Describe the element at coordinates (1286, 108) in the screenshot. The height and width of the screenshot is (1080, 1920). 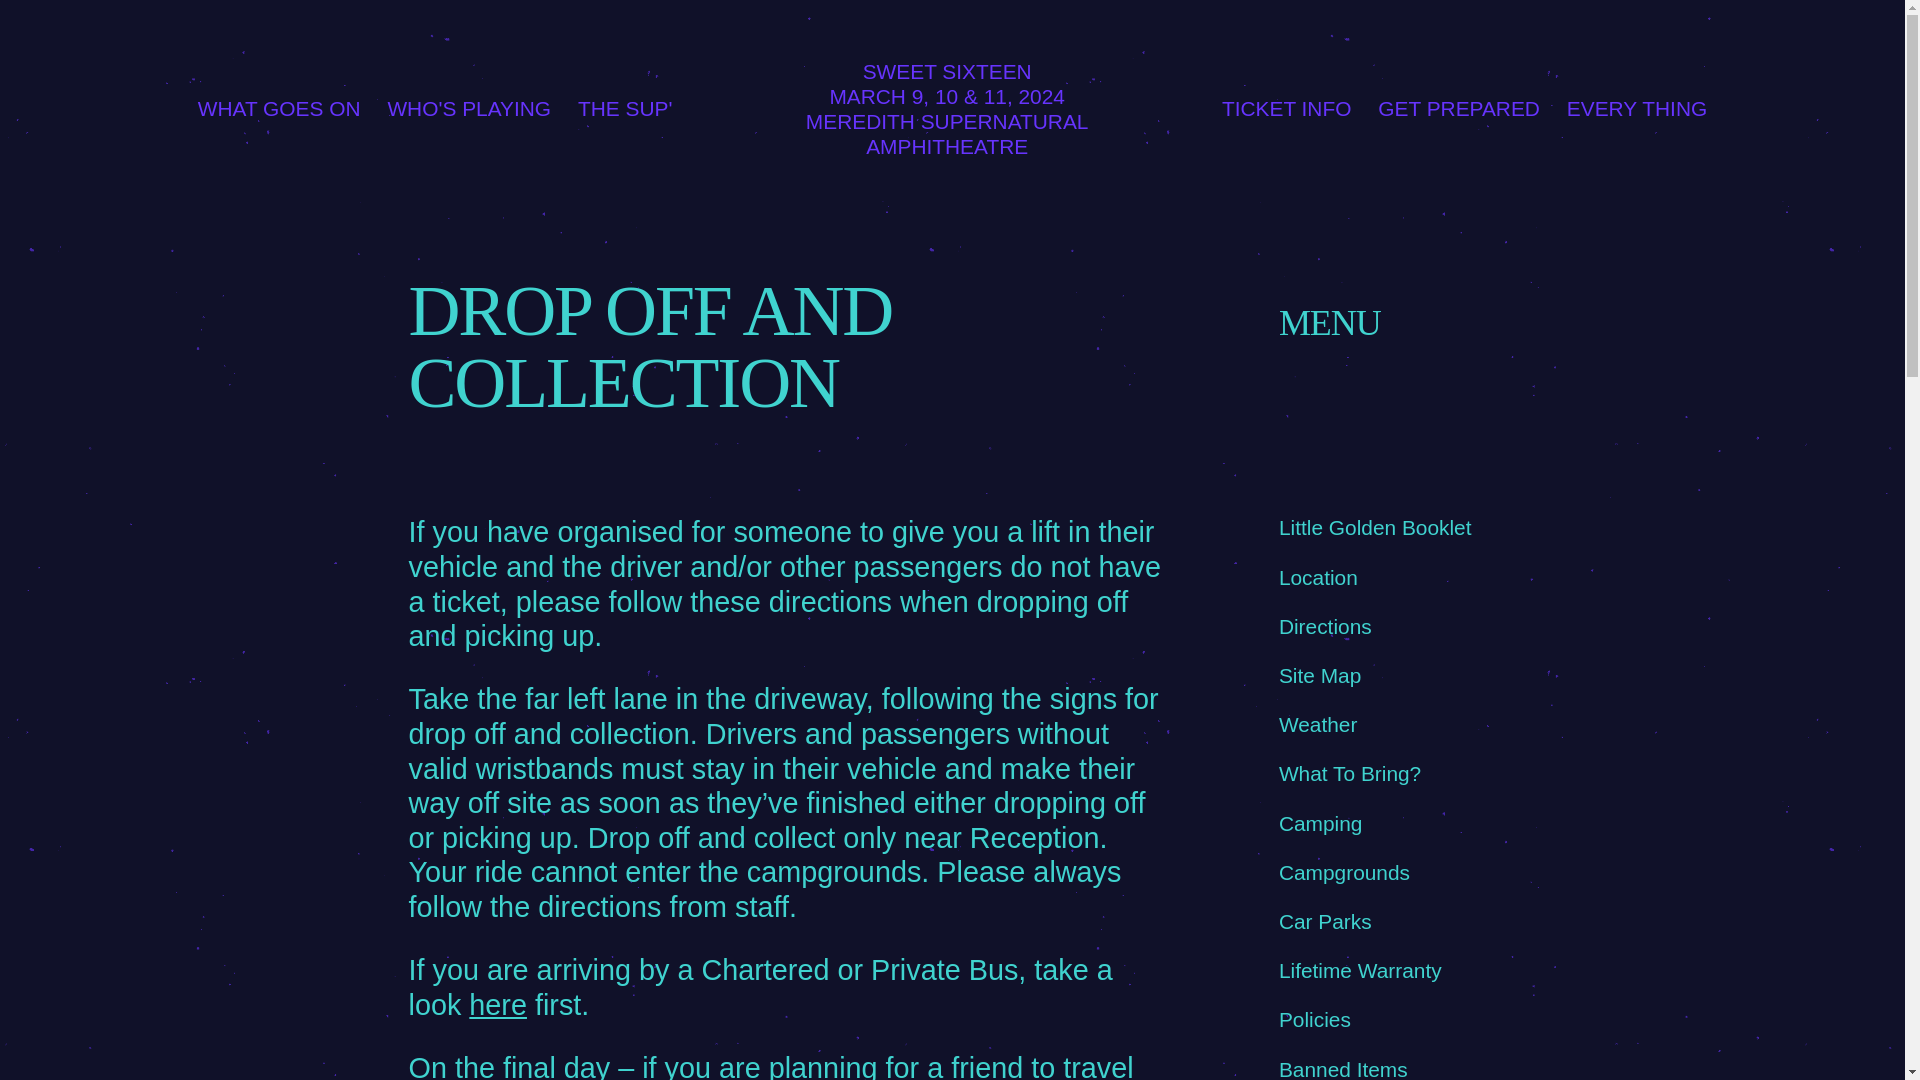
I see `TICKET INFO` at that location.